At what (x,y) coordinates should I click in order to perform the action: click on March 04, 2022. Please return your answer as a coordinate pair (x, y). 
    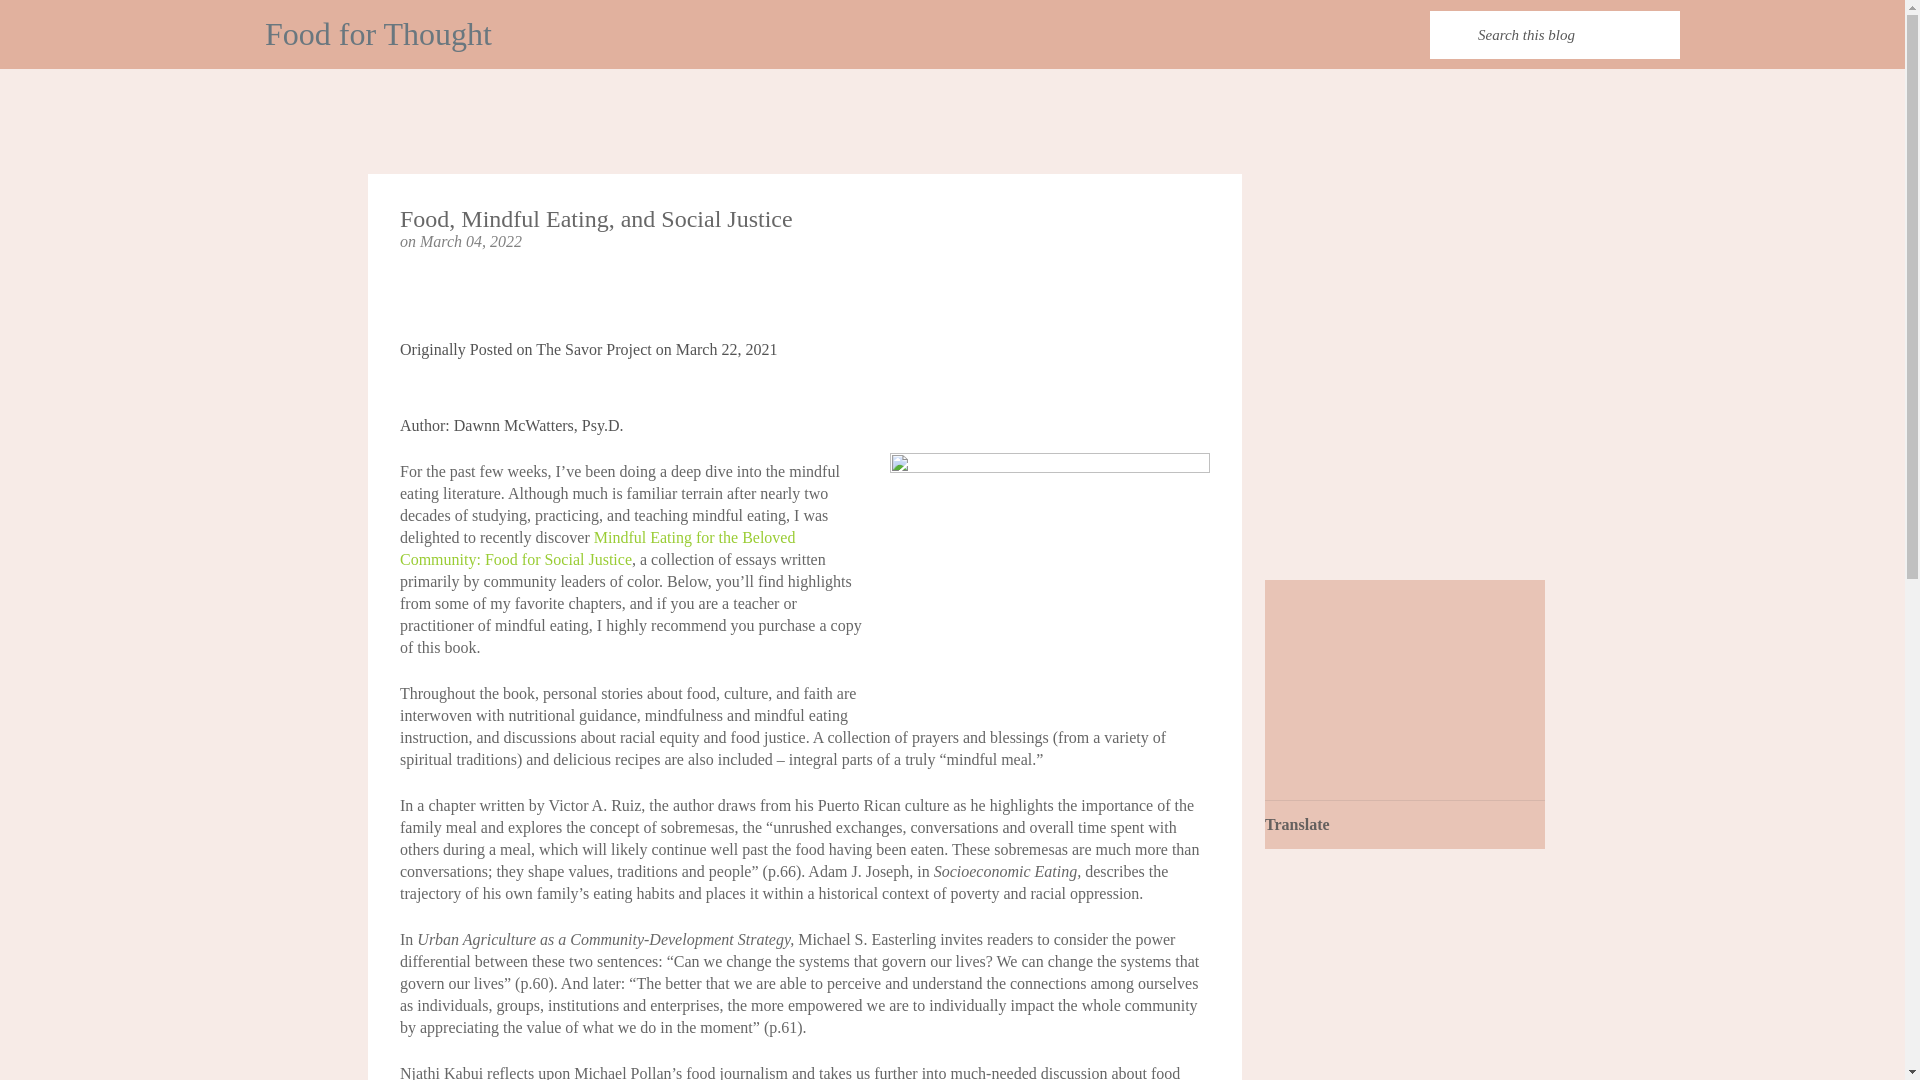
    Looking at the image, I should click on (471, 241).